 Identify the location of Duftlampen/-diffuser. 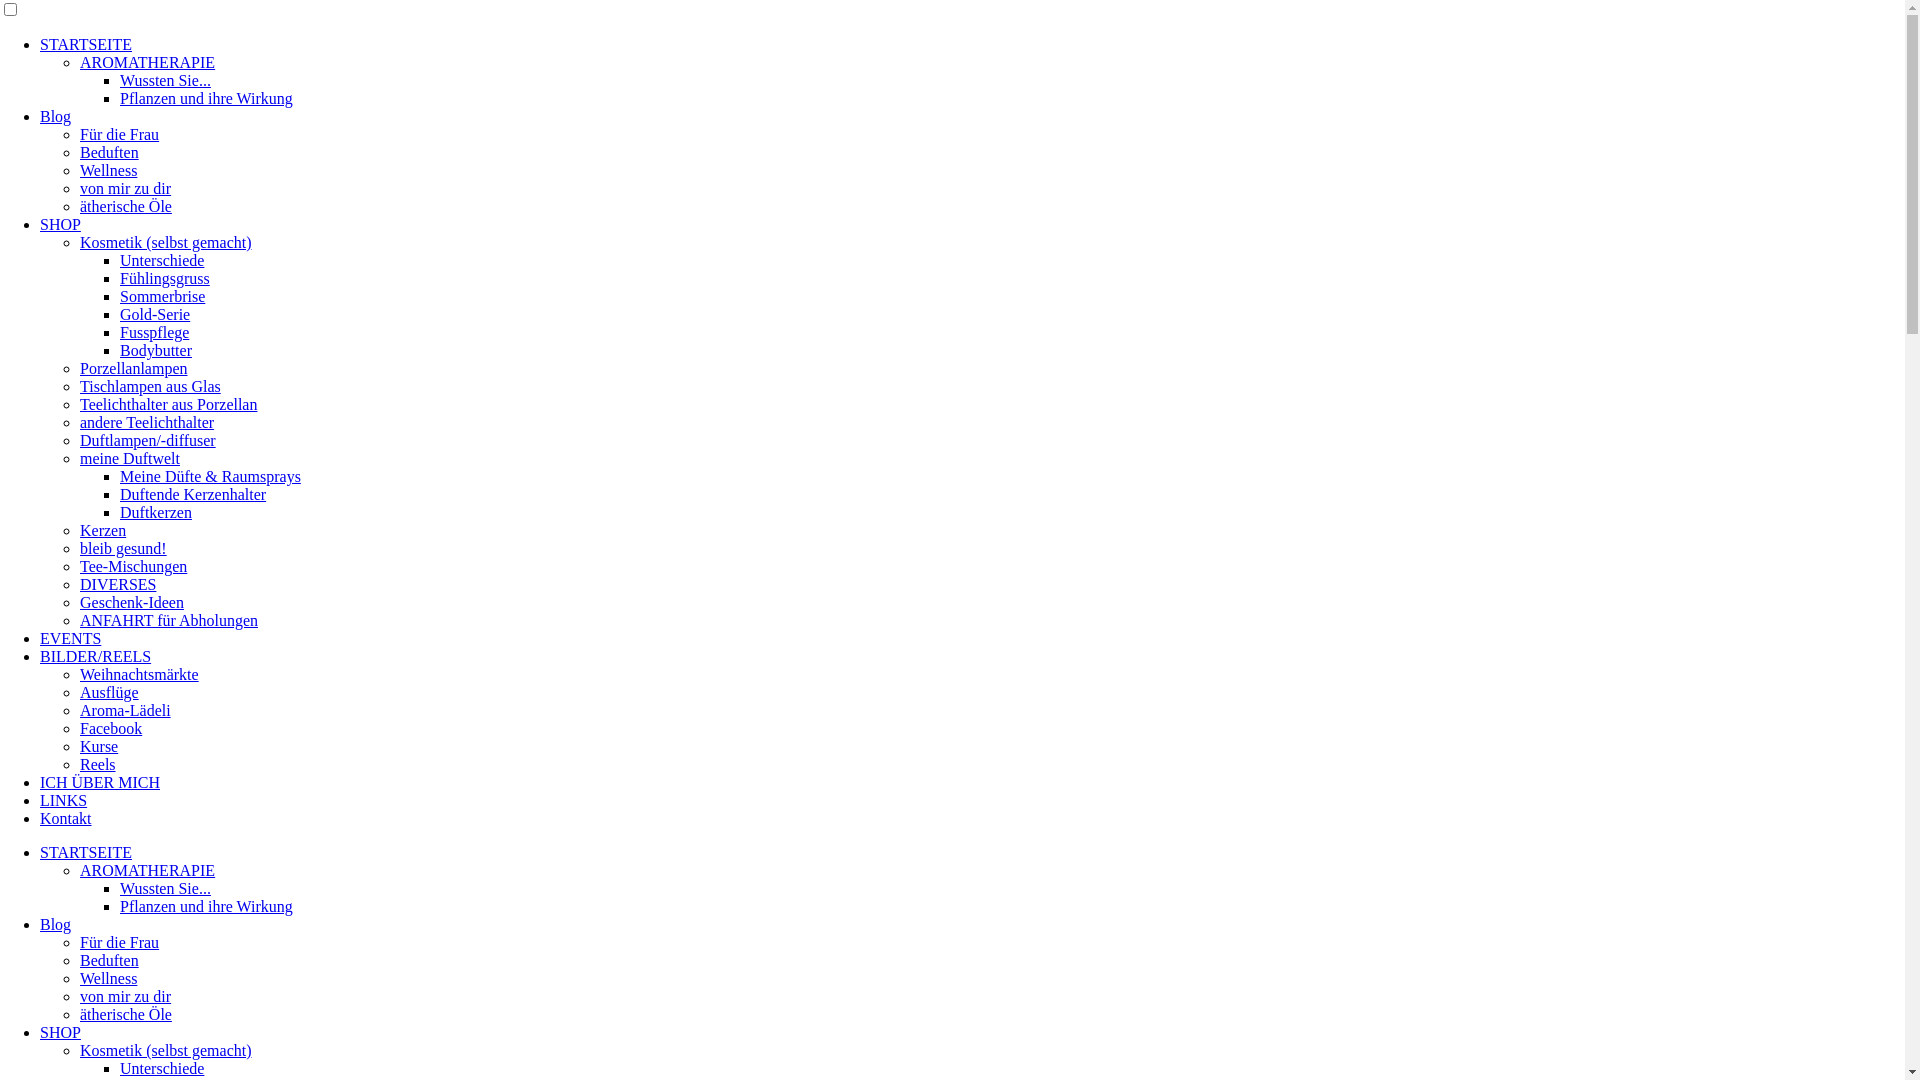
(148, 440).